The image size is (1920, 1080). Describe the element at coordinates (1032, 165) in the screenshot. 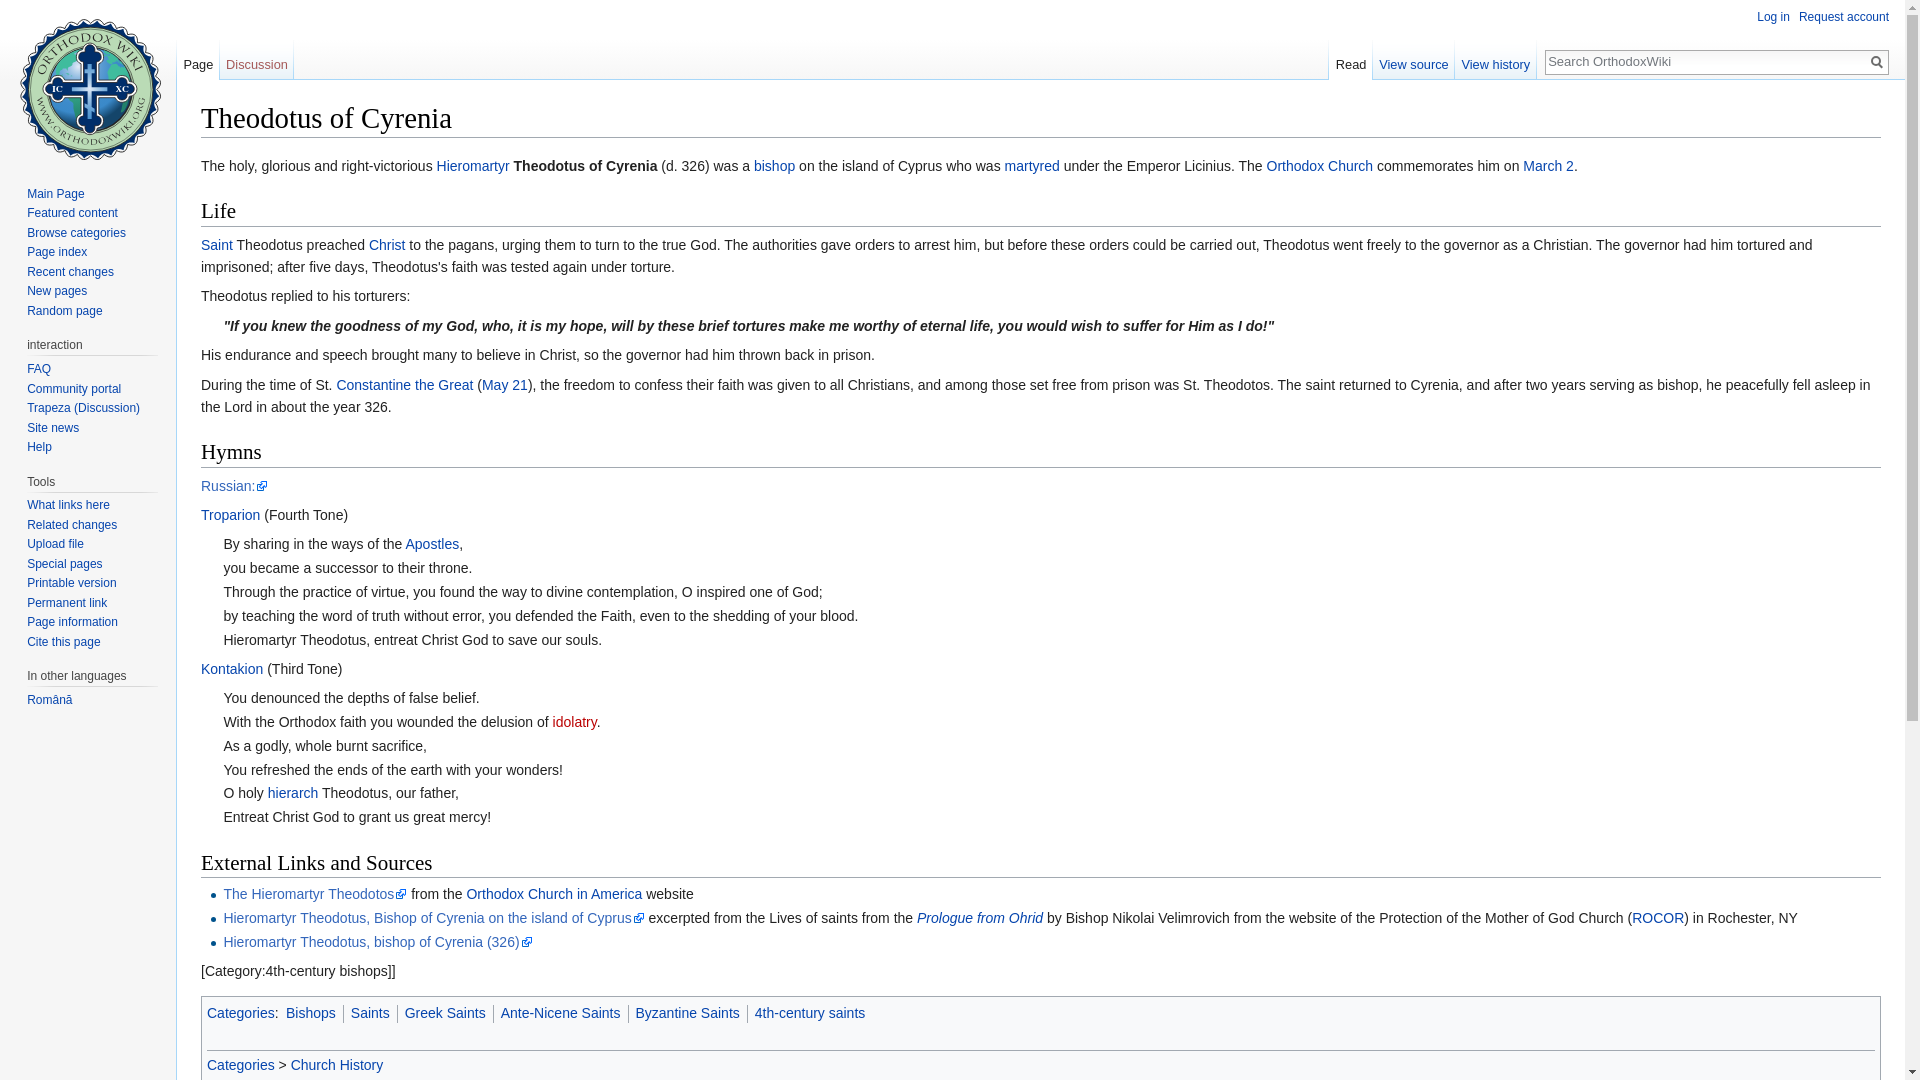

I see `Martyr` at that location.